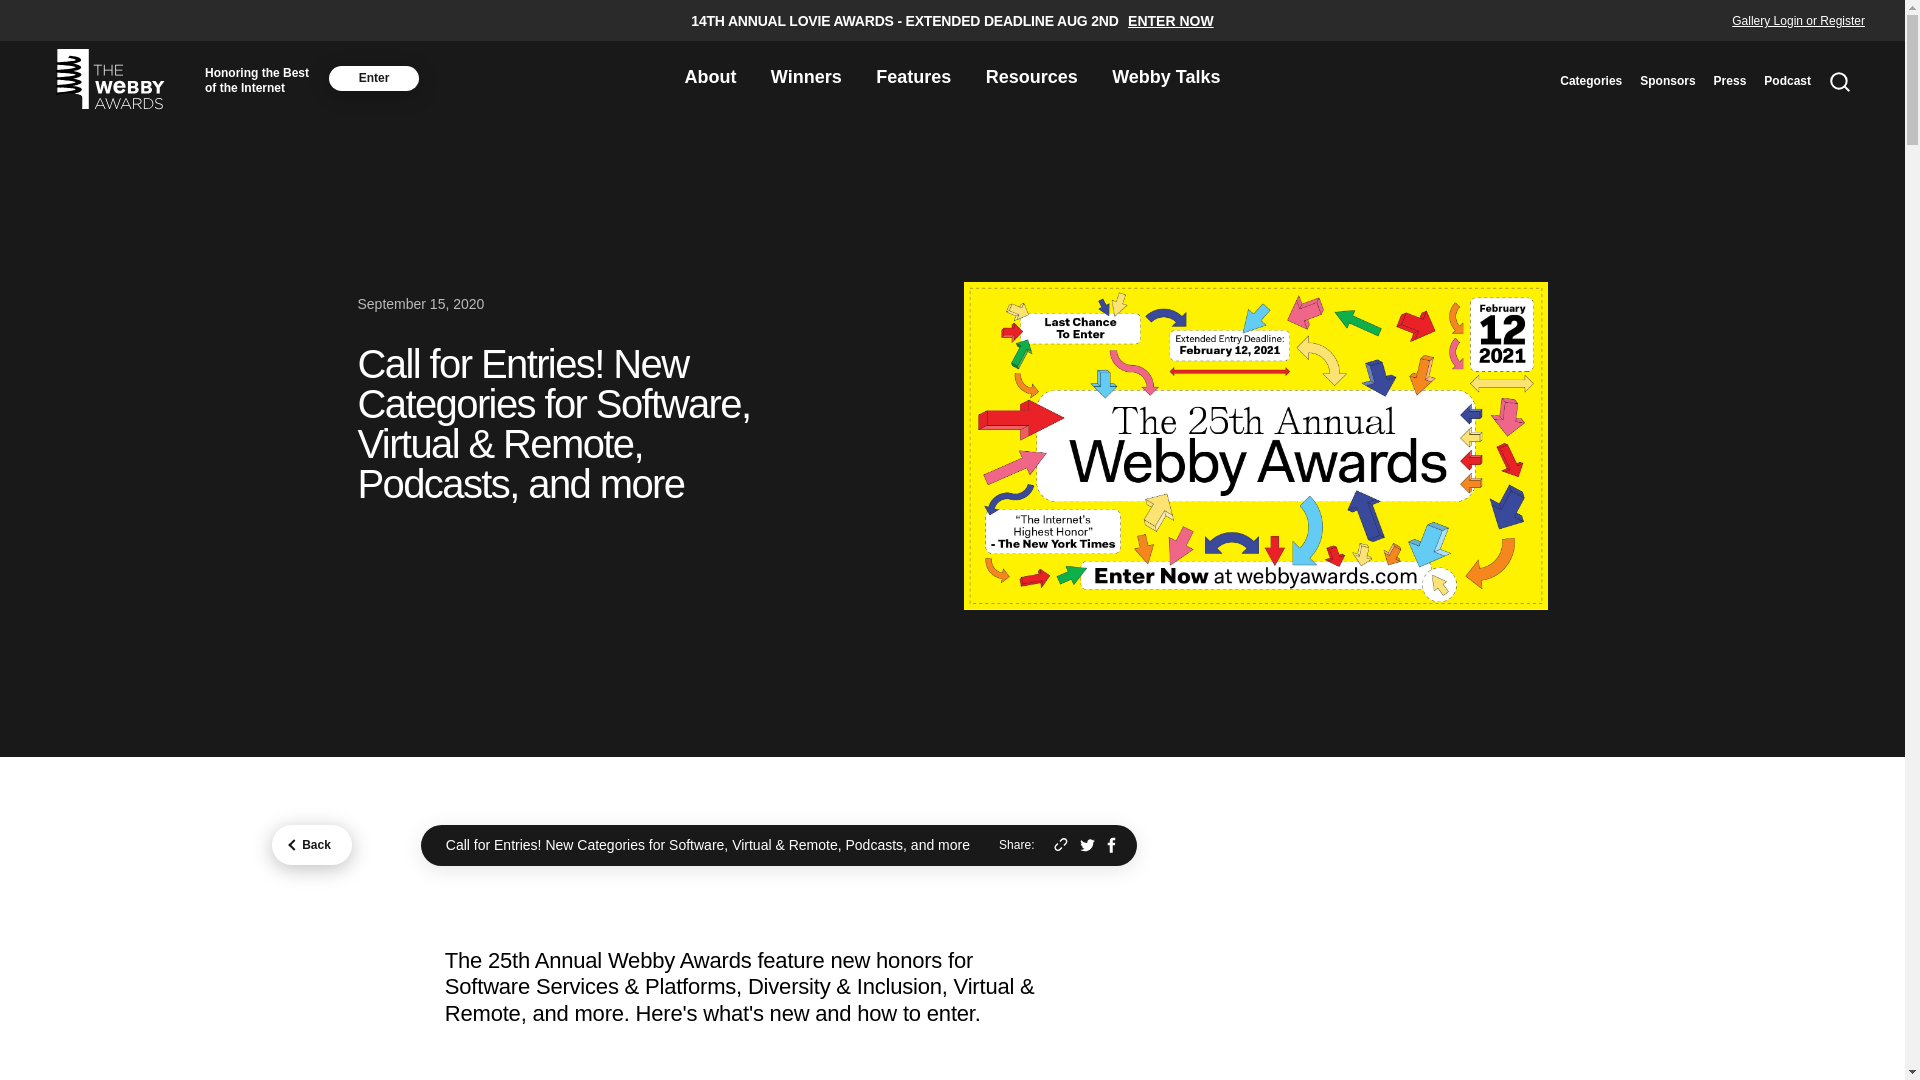 The image size is (1920, 1080). Describe the element at coordinates (1170, 21) in the screenshot. I see `ENTER NOW` at that location.